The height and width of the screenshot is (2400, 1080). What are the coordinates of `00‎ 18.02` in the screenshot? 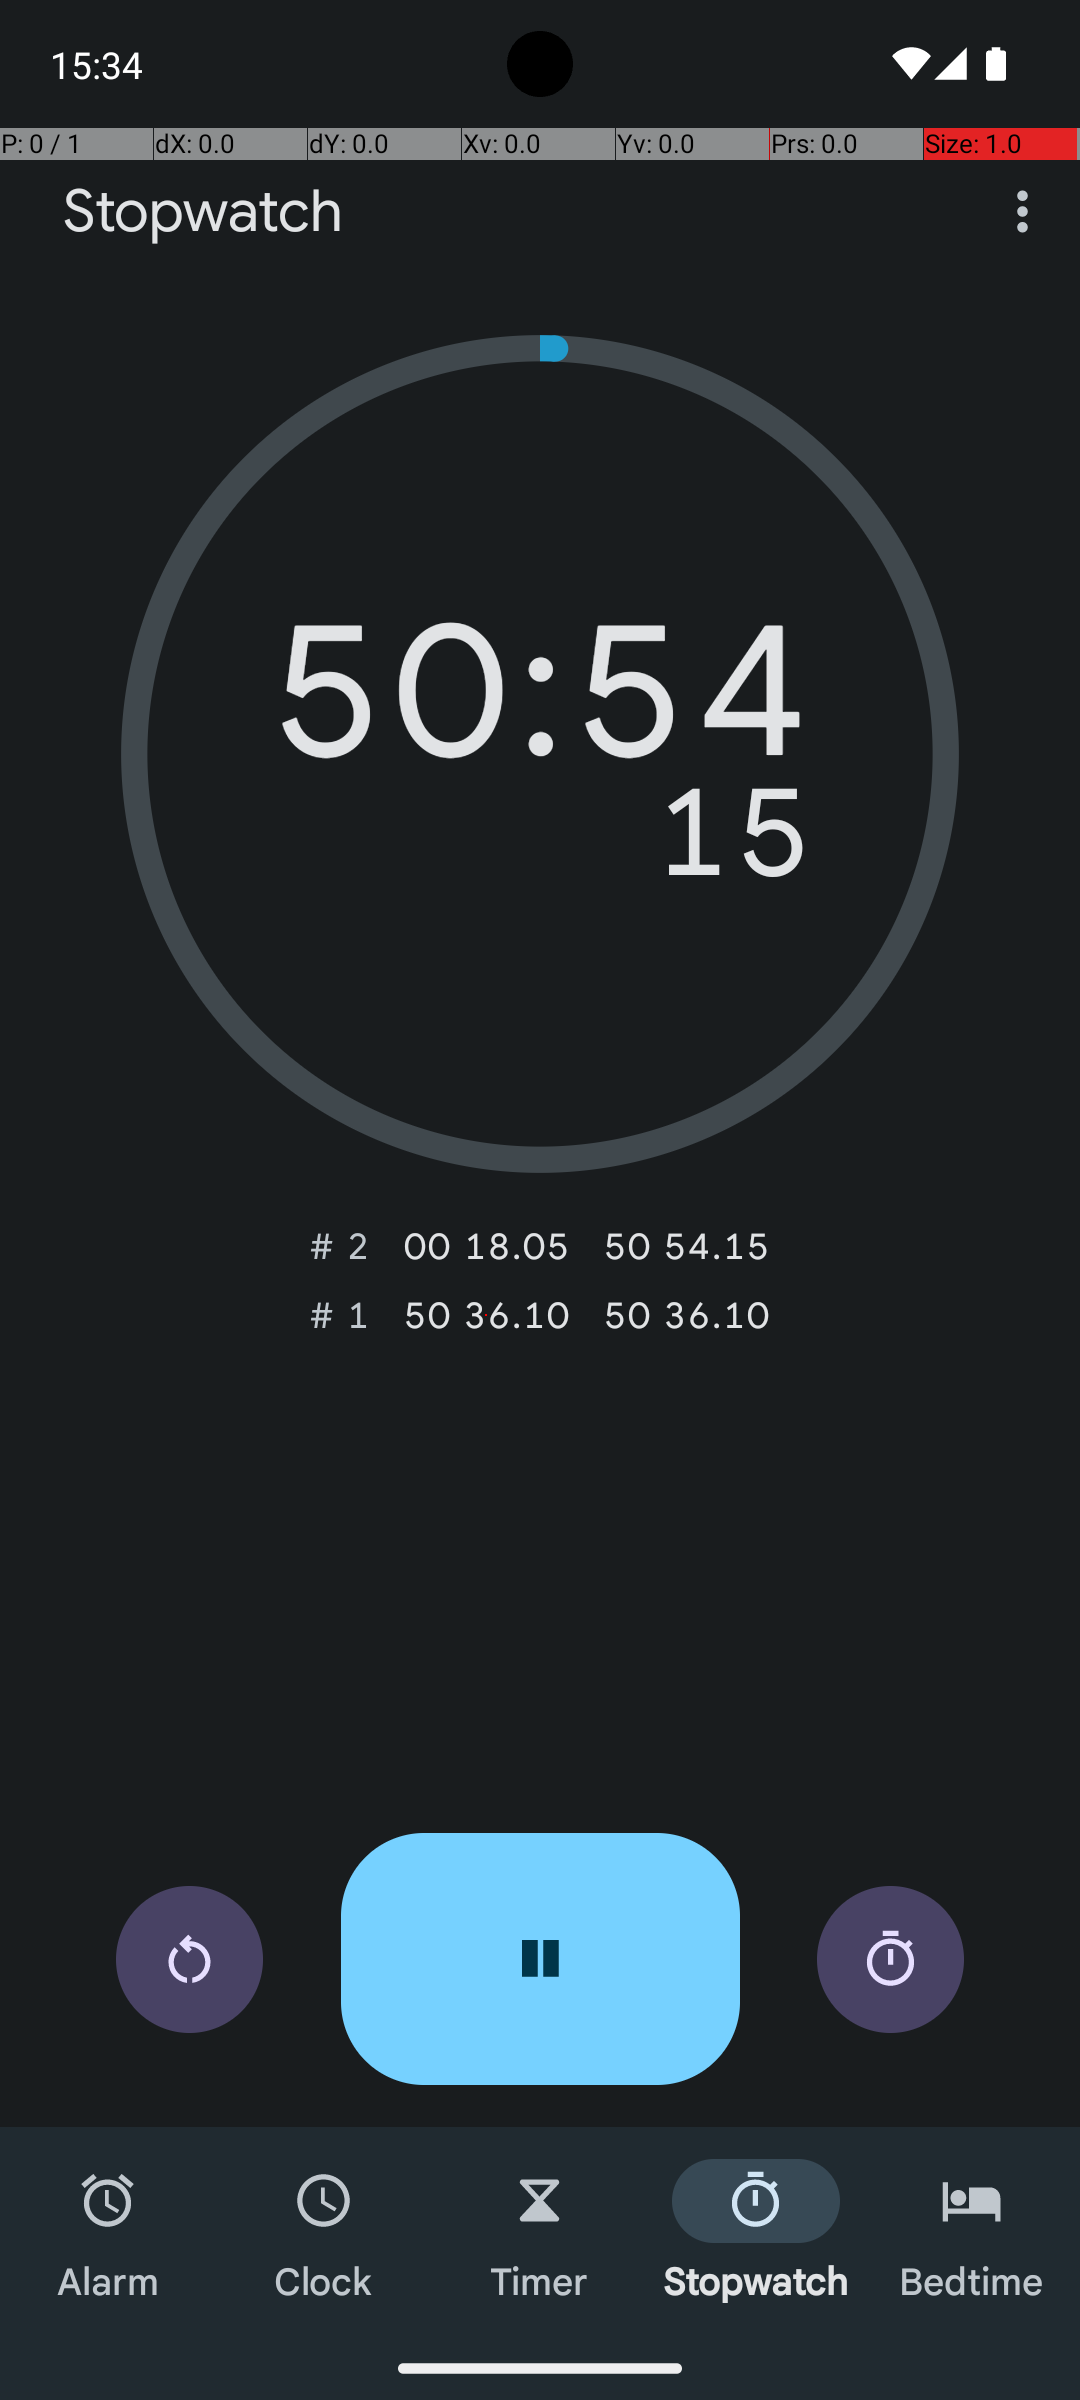 It's located at (486, 1246).